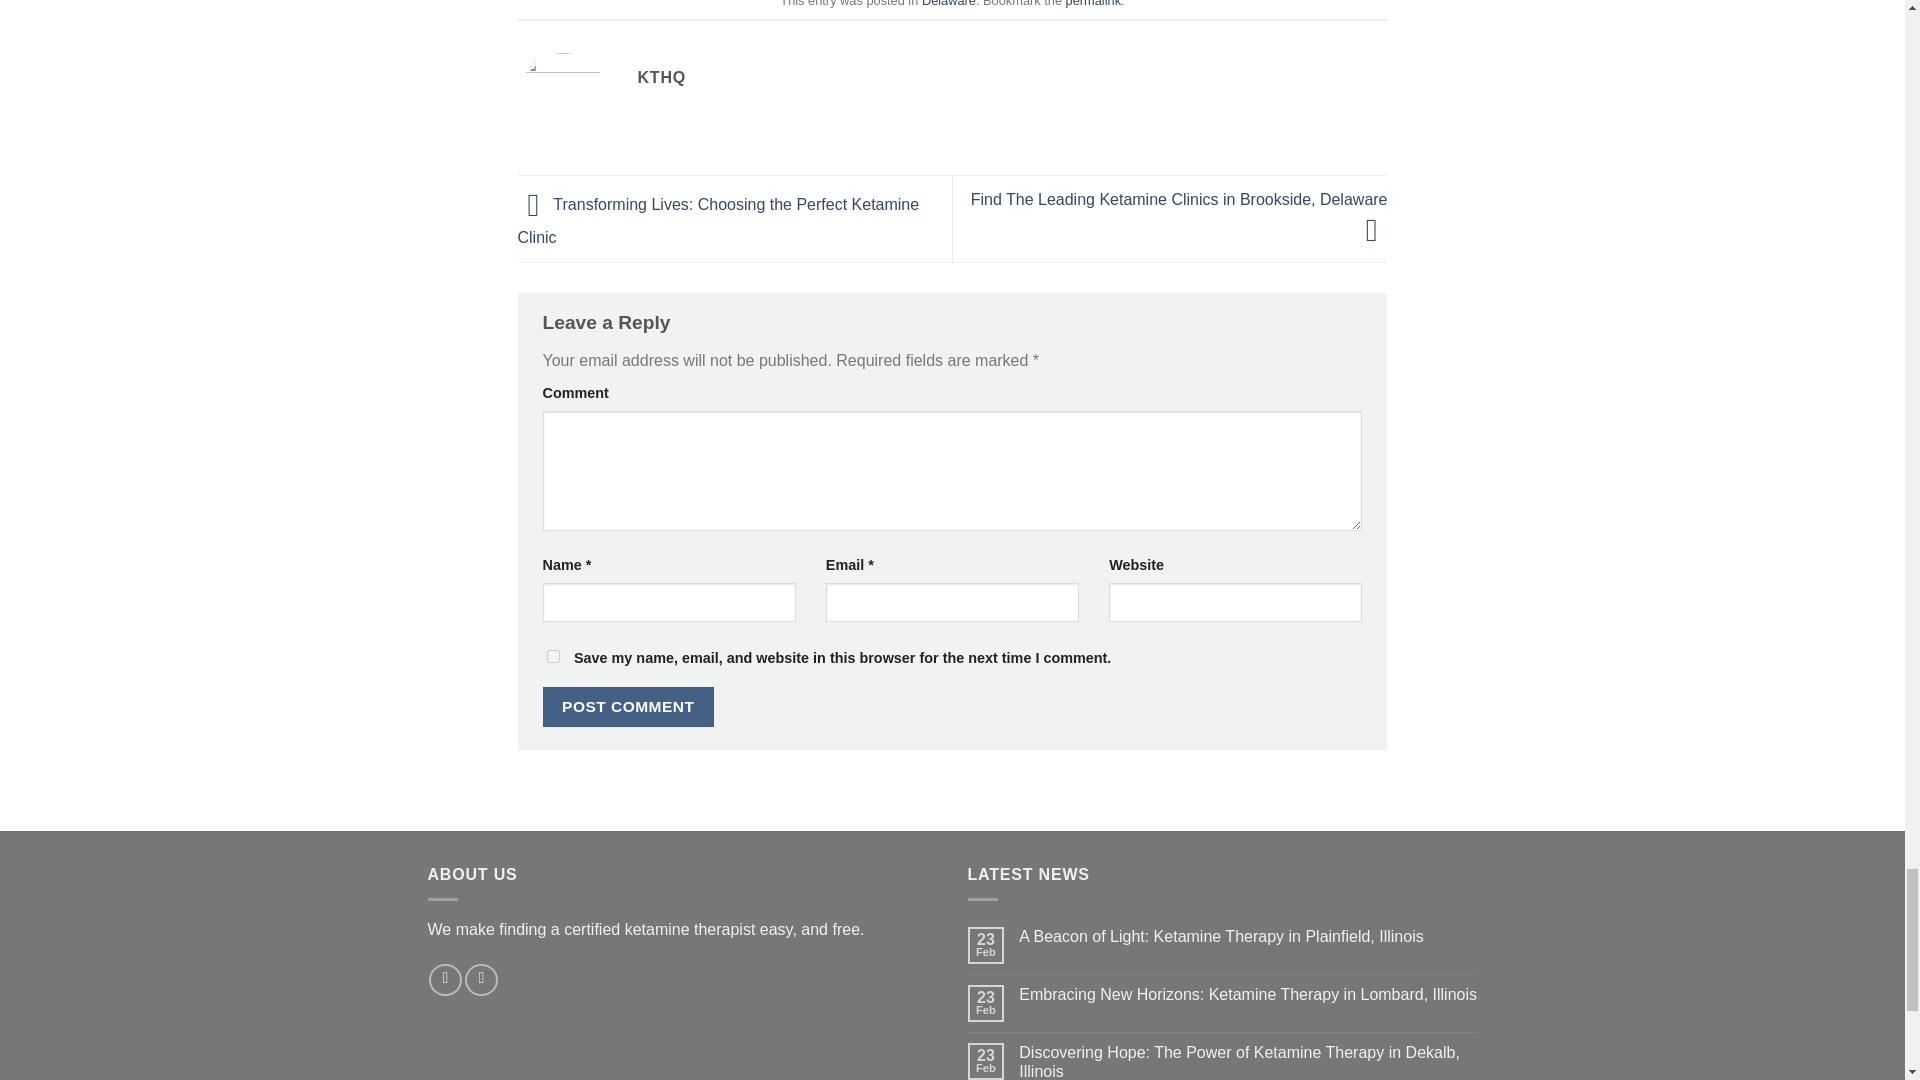 This screenshot has width=1920, height=1080. What do you see at coordinates (628, 706) in the screenshot?
I see `Post Comment` at bounding box center [628, 706].